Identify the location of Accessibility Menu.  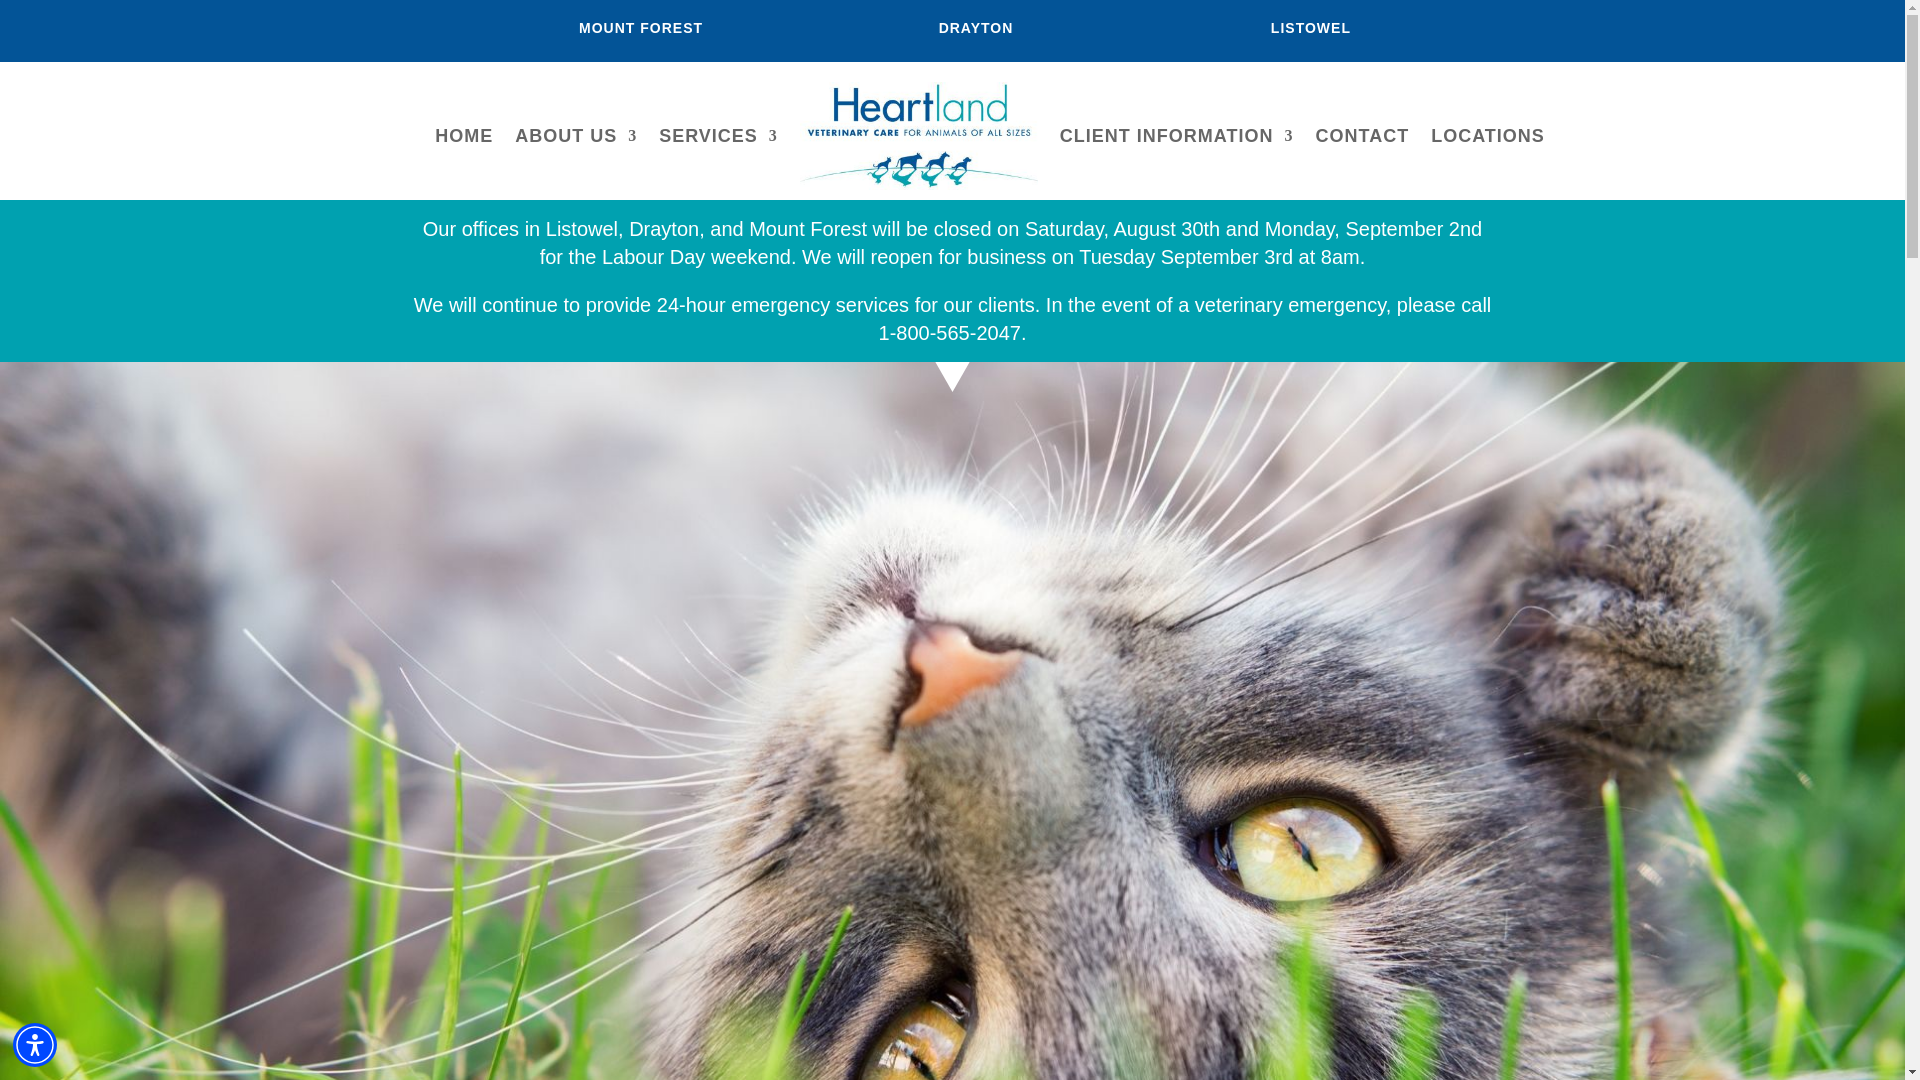
(35, 1044).